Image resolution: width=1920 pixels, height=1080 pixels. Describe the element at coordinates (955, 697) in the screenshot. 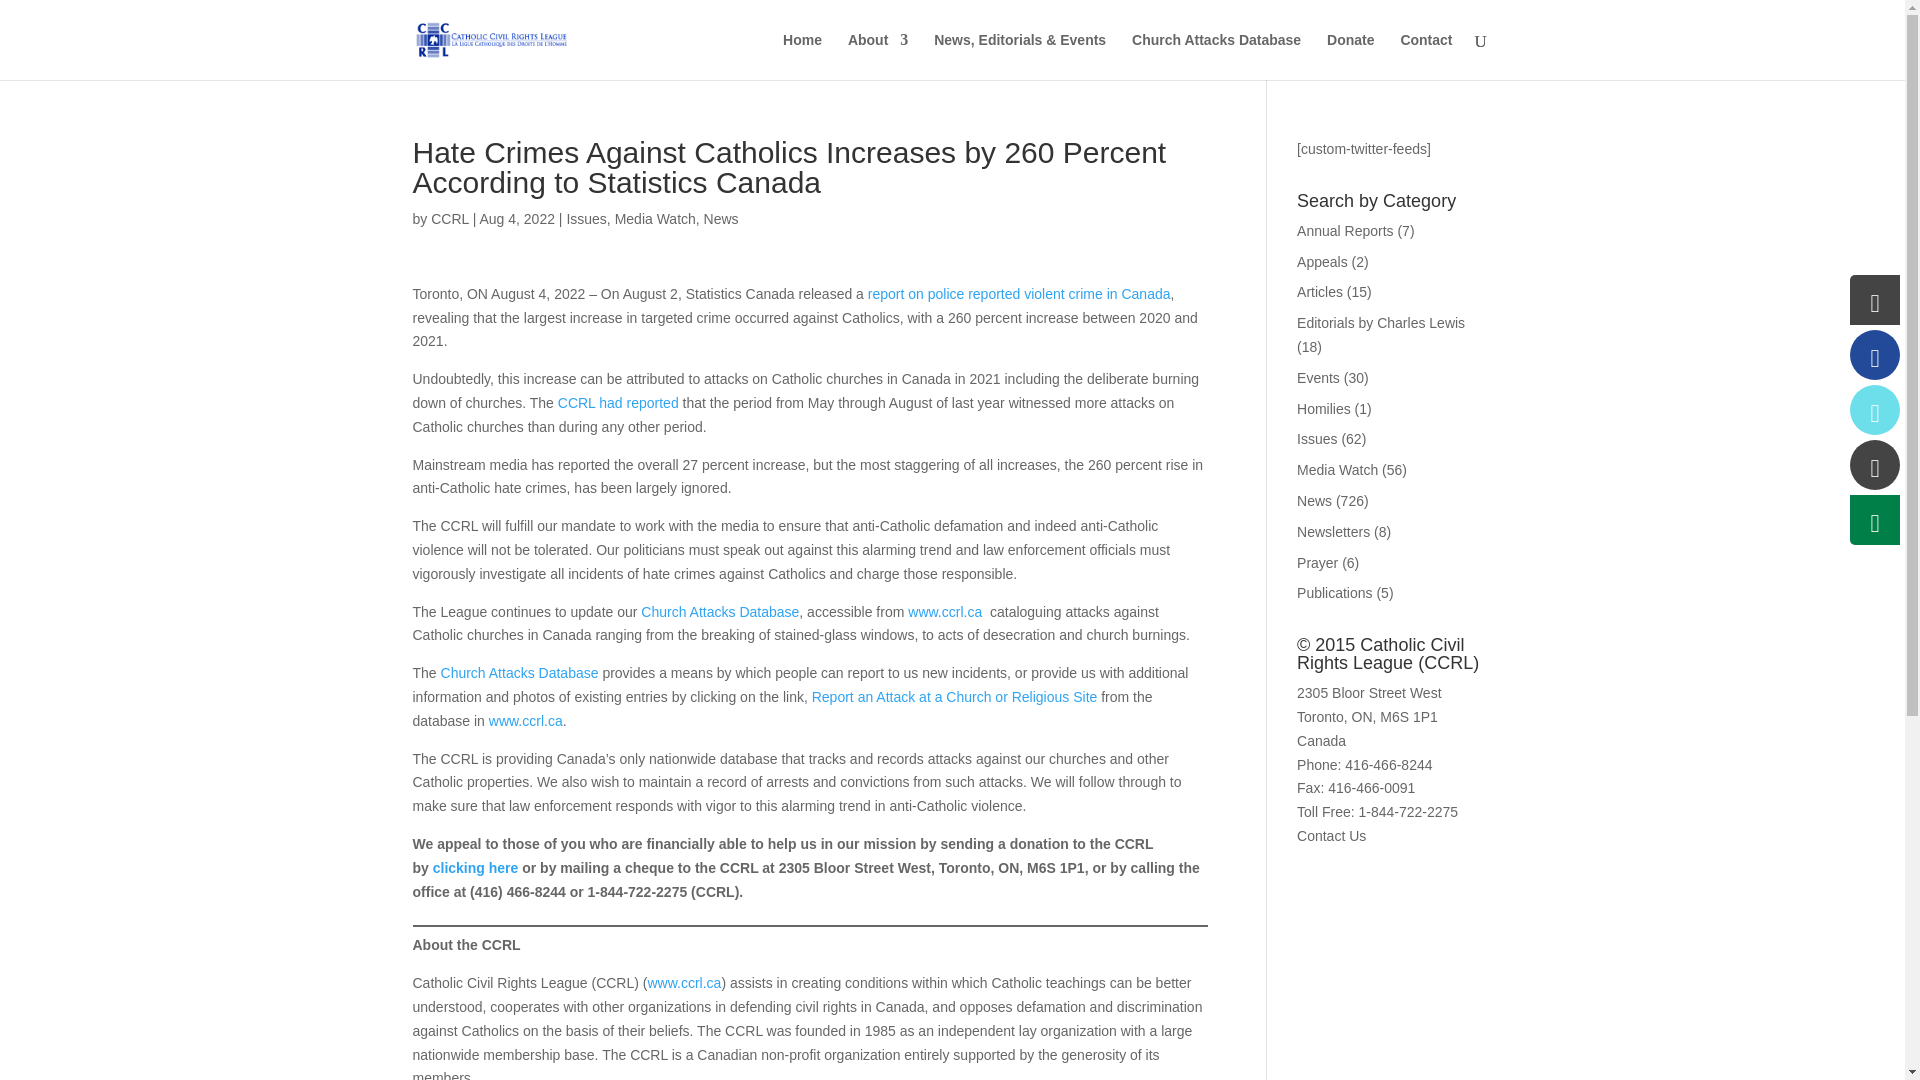

I see `Report an Attack at a Church or Religious Site` at that location.